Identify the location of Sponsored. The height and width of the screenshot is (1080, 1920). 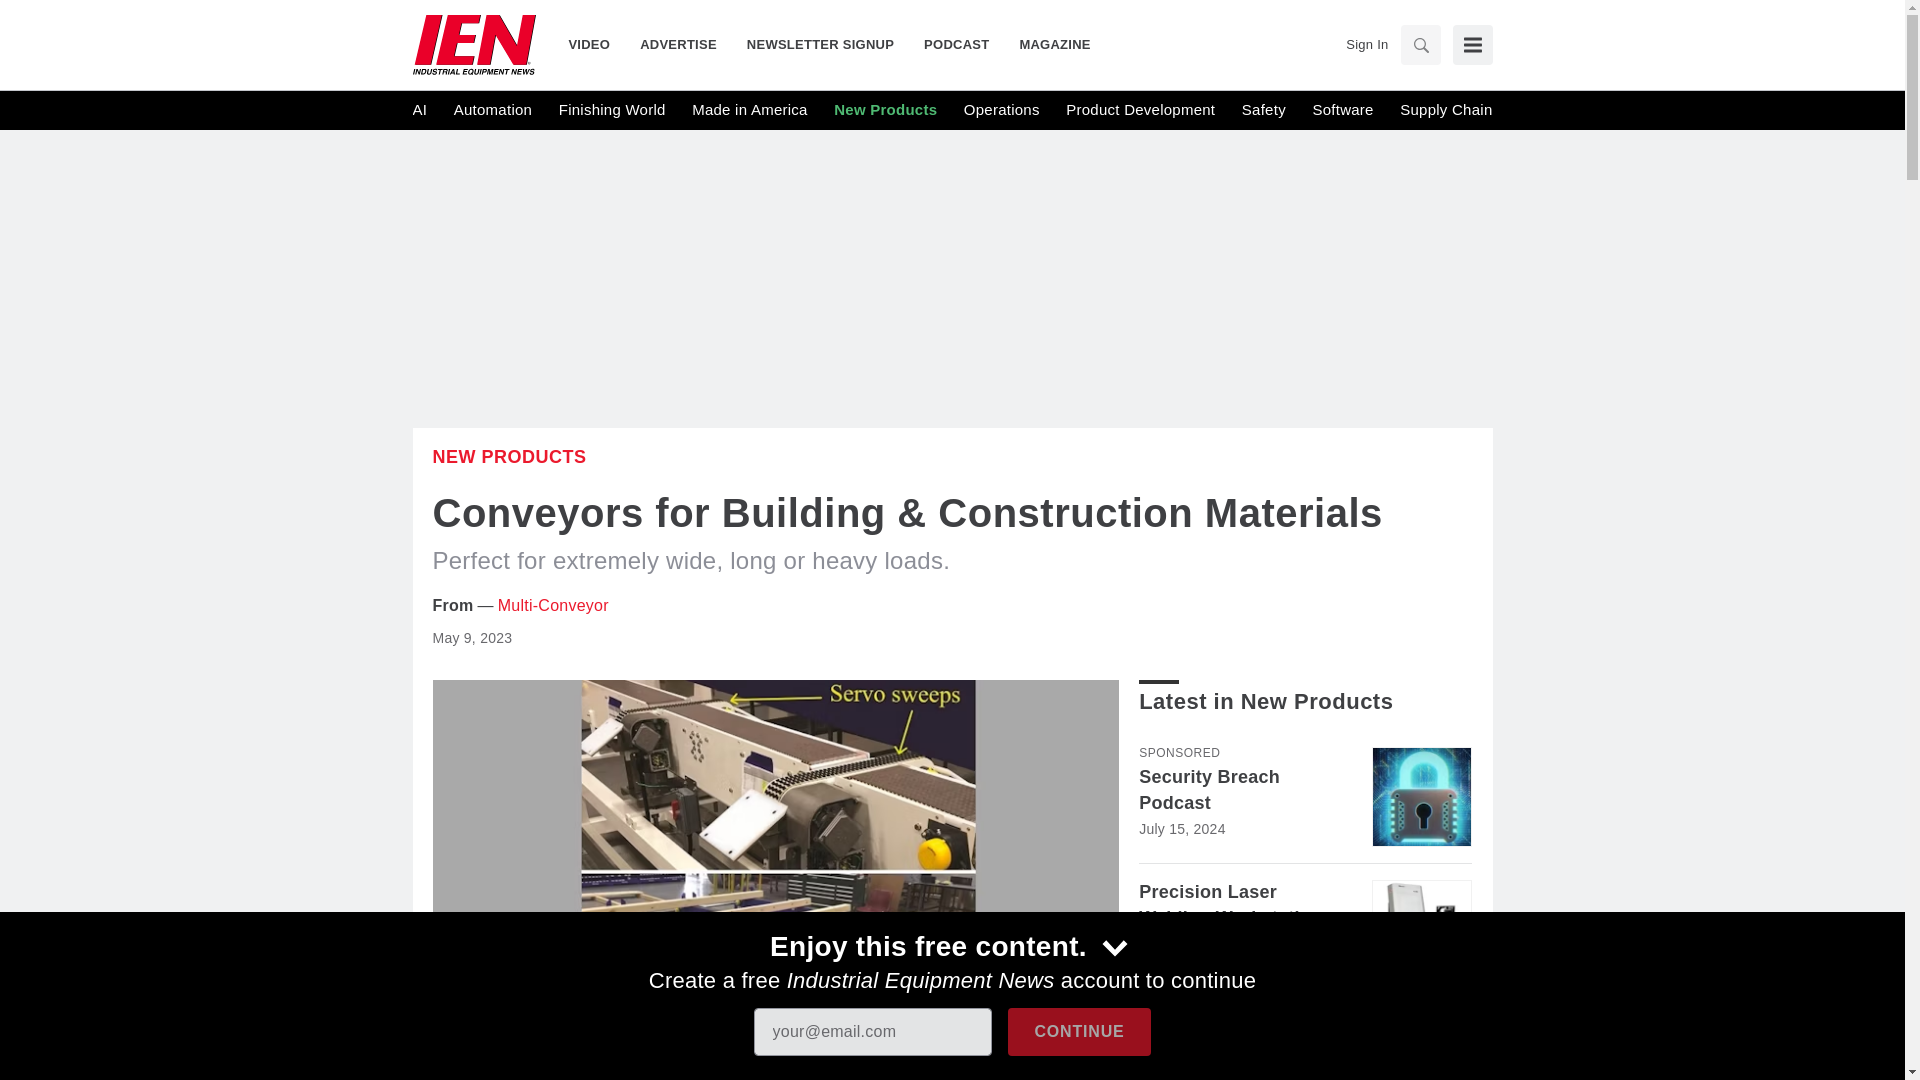
(1178, 753).